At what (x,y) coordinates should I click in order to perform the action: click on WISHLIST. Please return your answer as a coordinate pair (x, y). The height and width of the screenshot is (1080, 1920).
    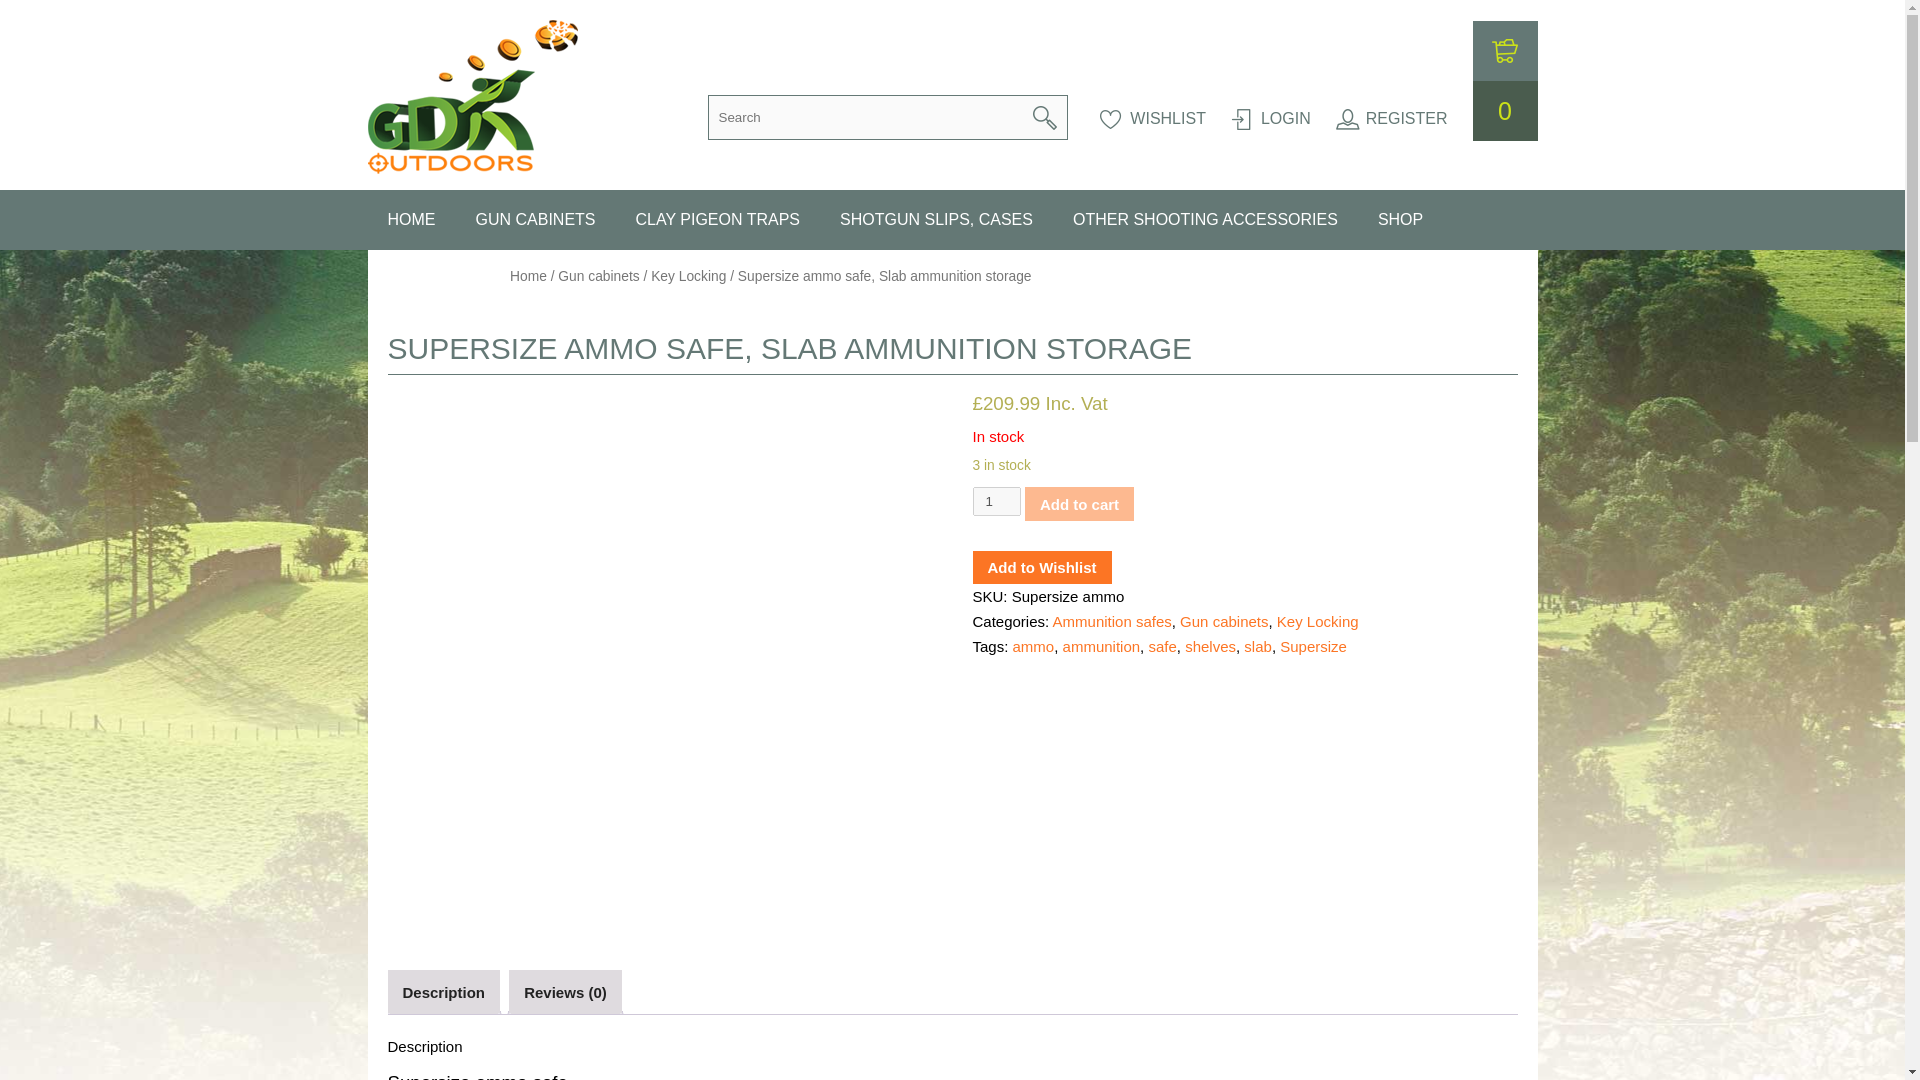
    Looking at the image, I should click on (1152, 118).